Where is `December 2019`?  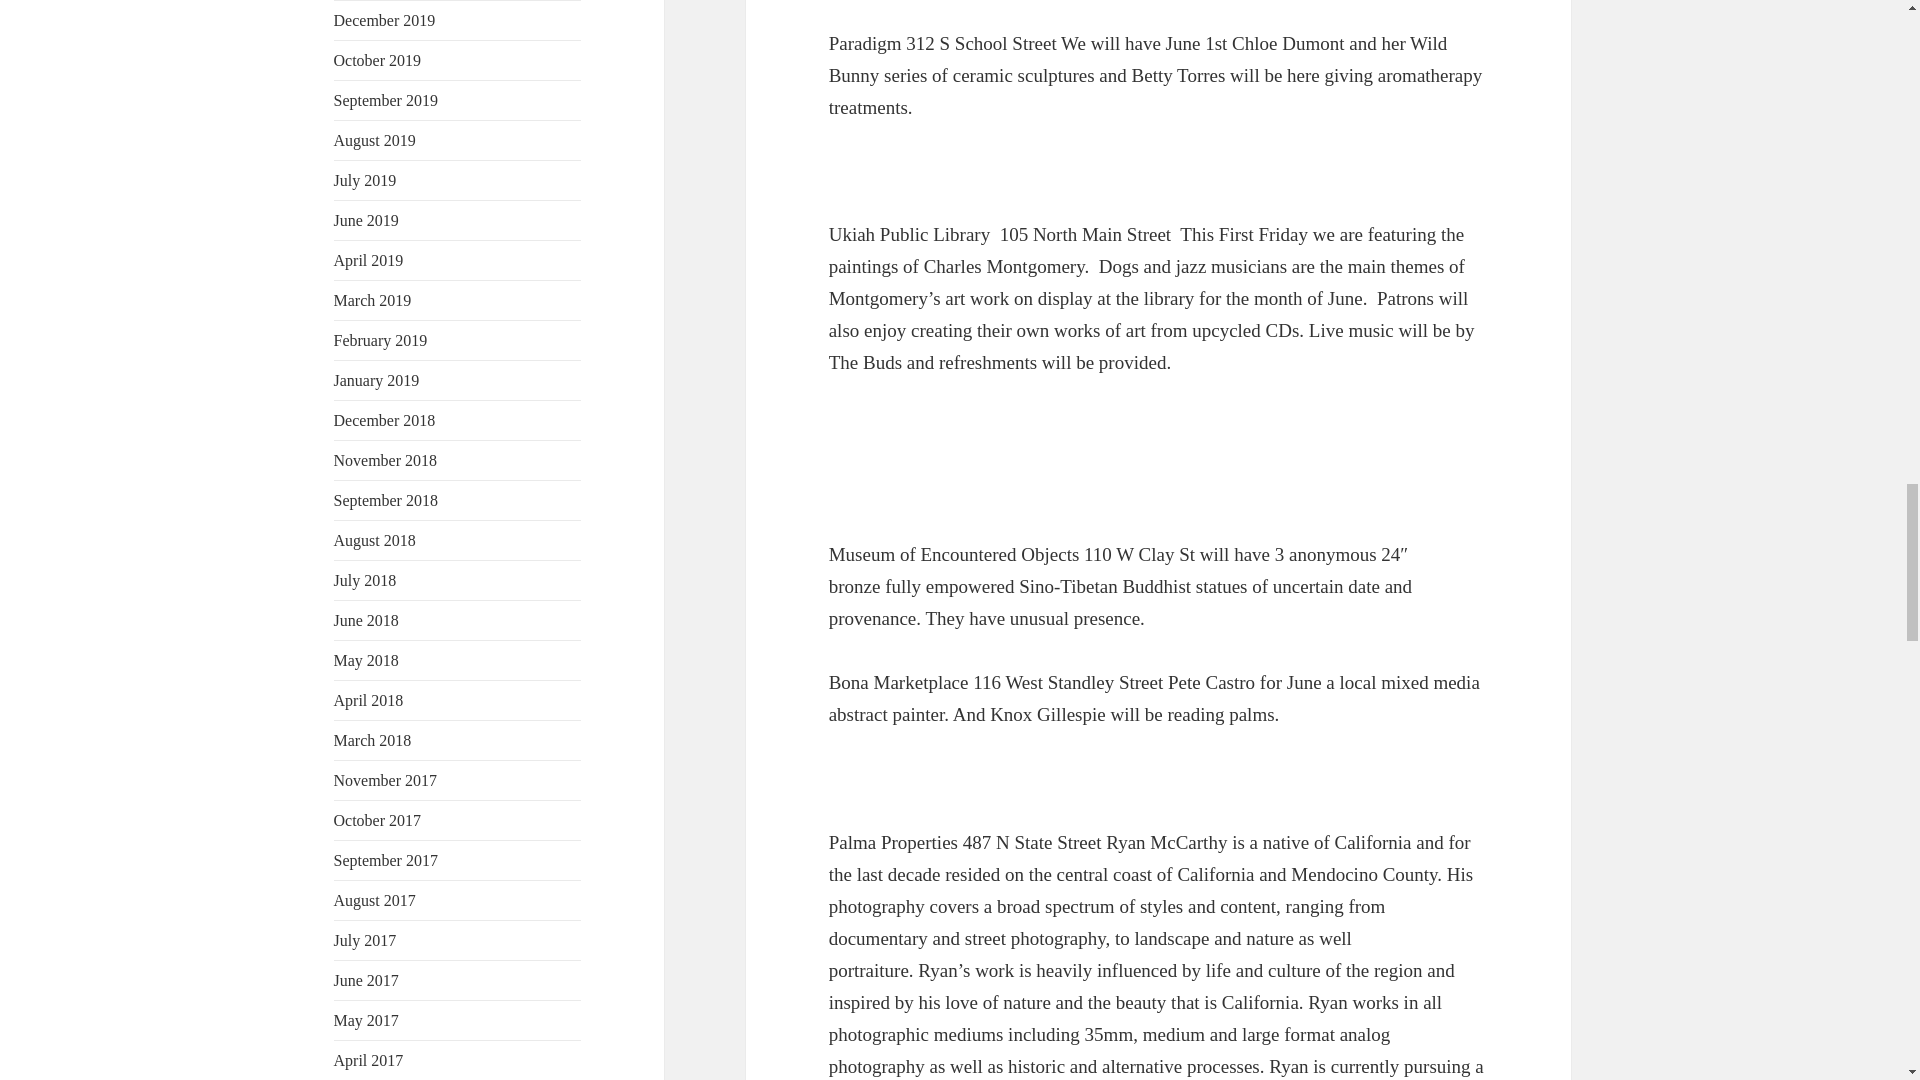 December 2019 is located at coordinates (384, 20).